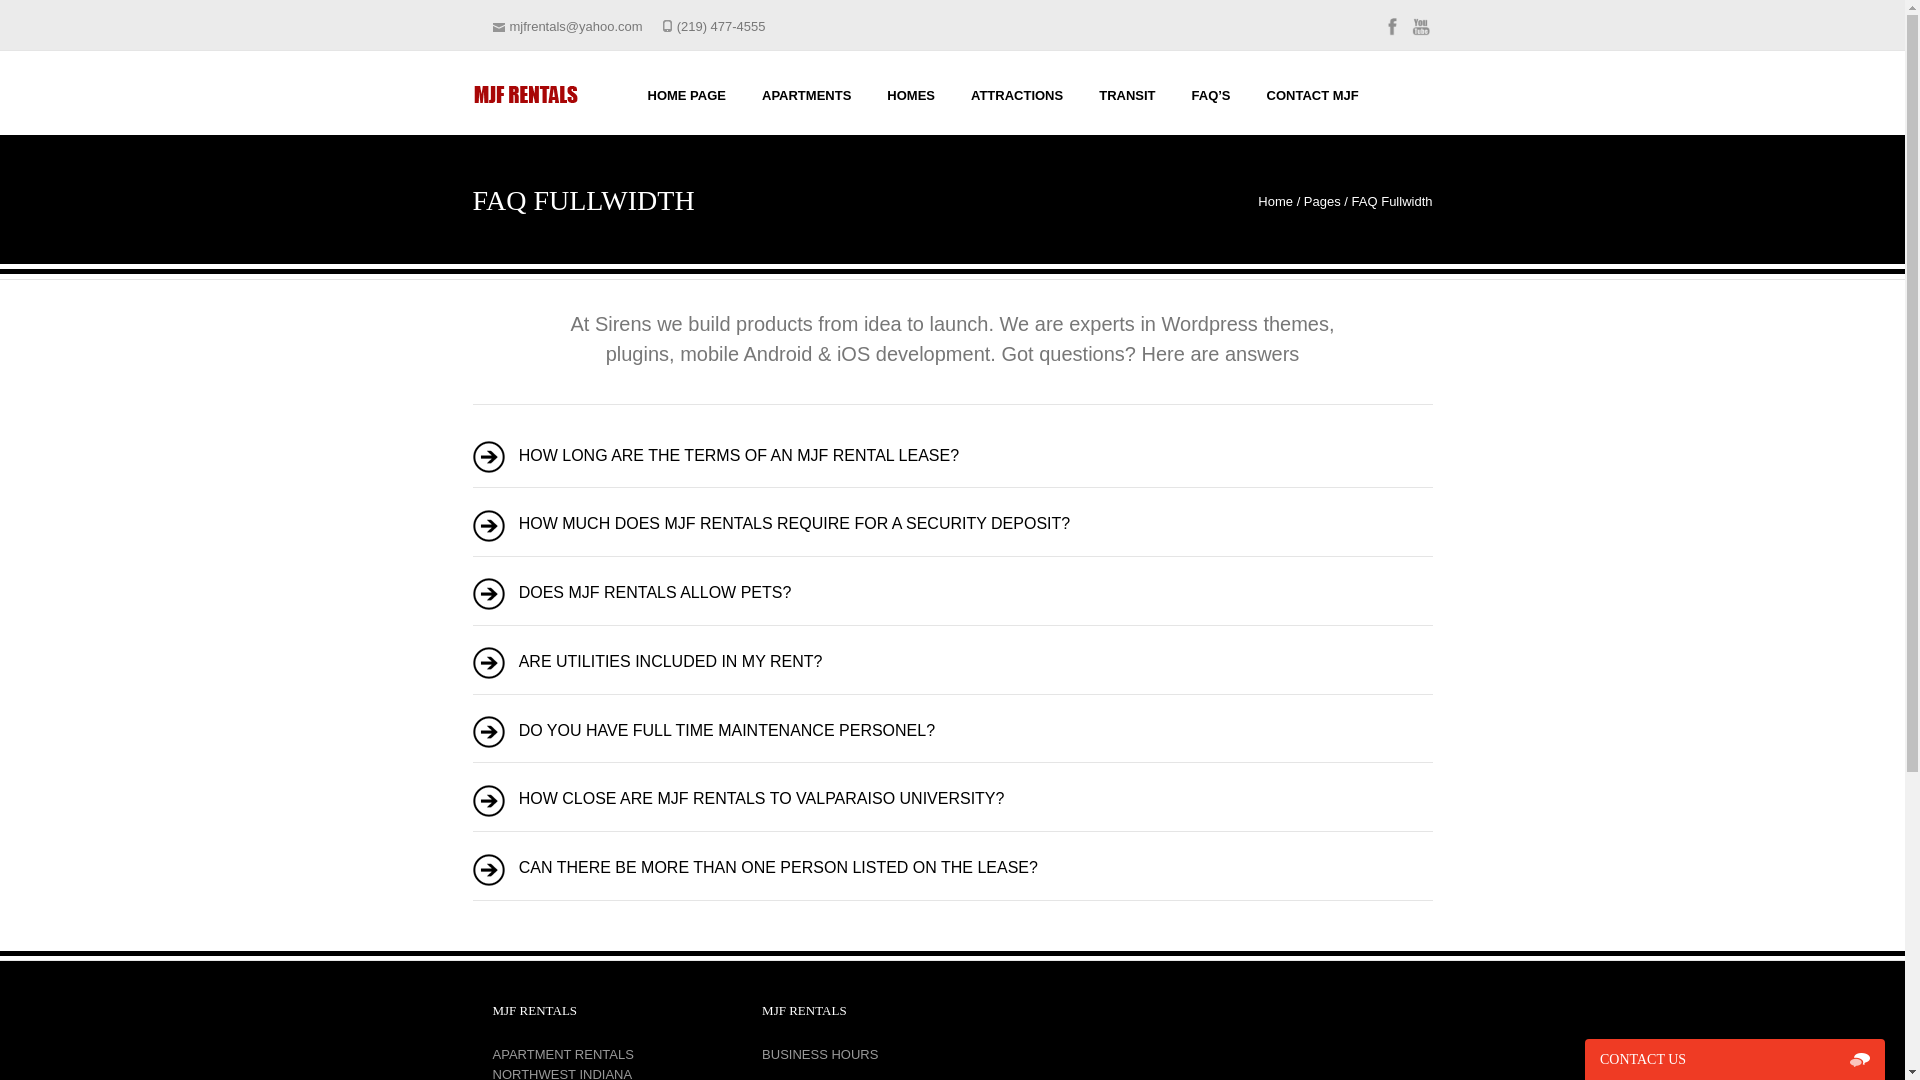 The image size is (1920, 1080). I want to click on APARTMENTS, so click(806, 90).